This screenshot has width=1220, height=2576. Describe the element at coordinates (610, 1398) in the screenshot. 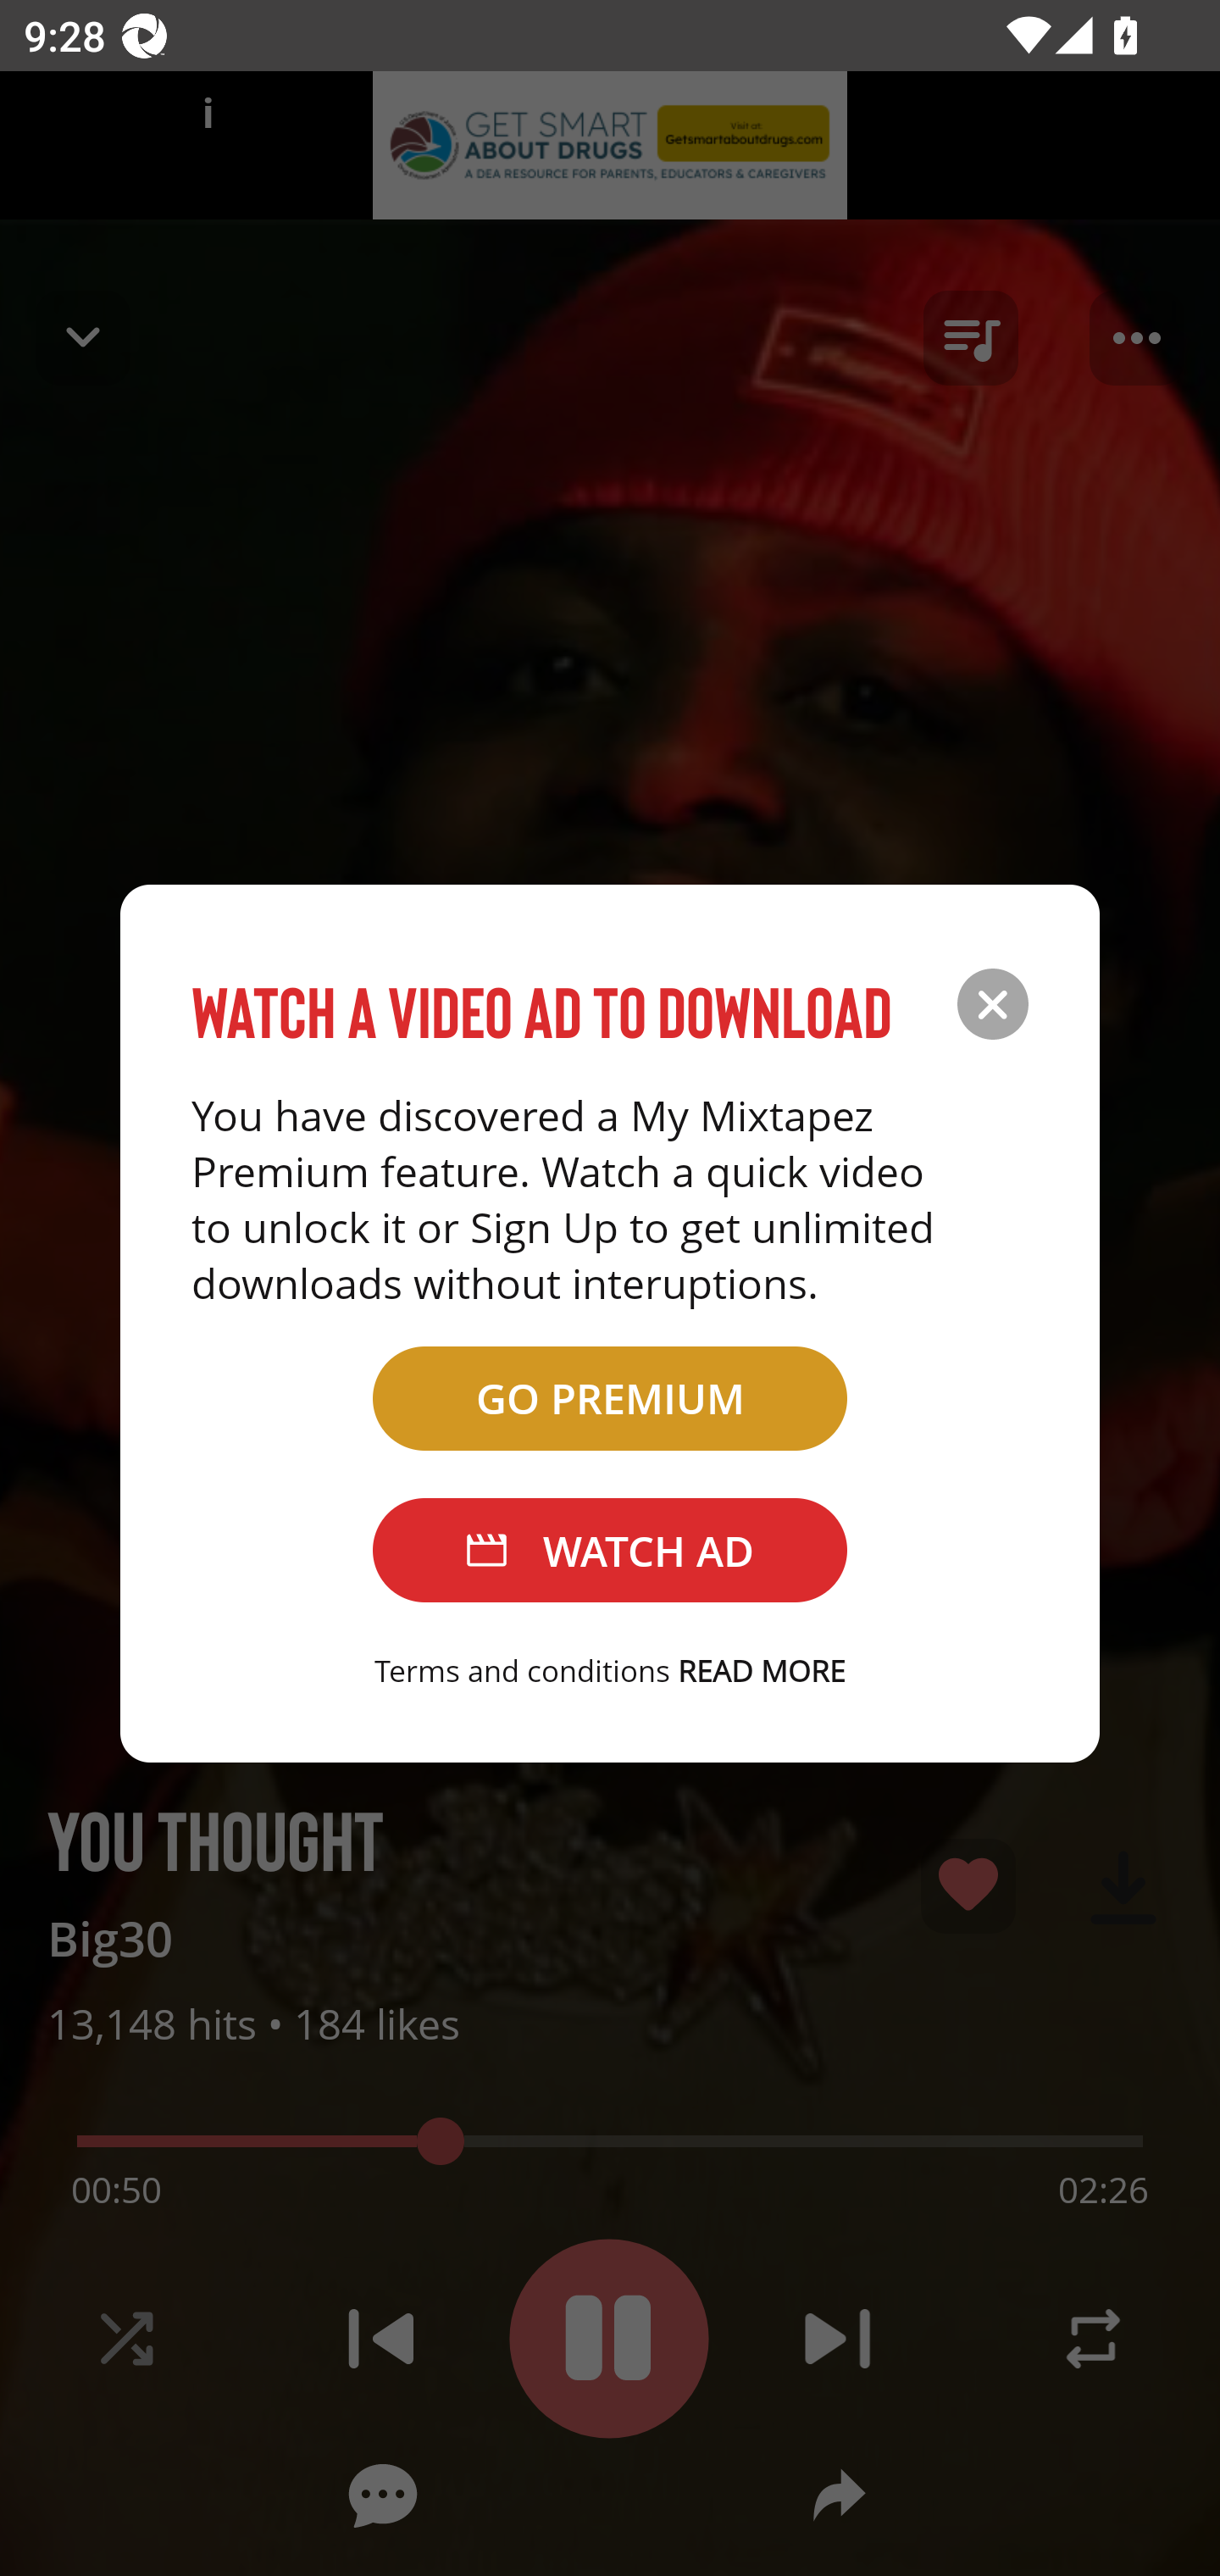

I see `GO PREMIUM` at that location.